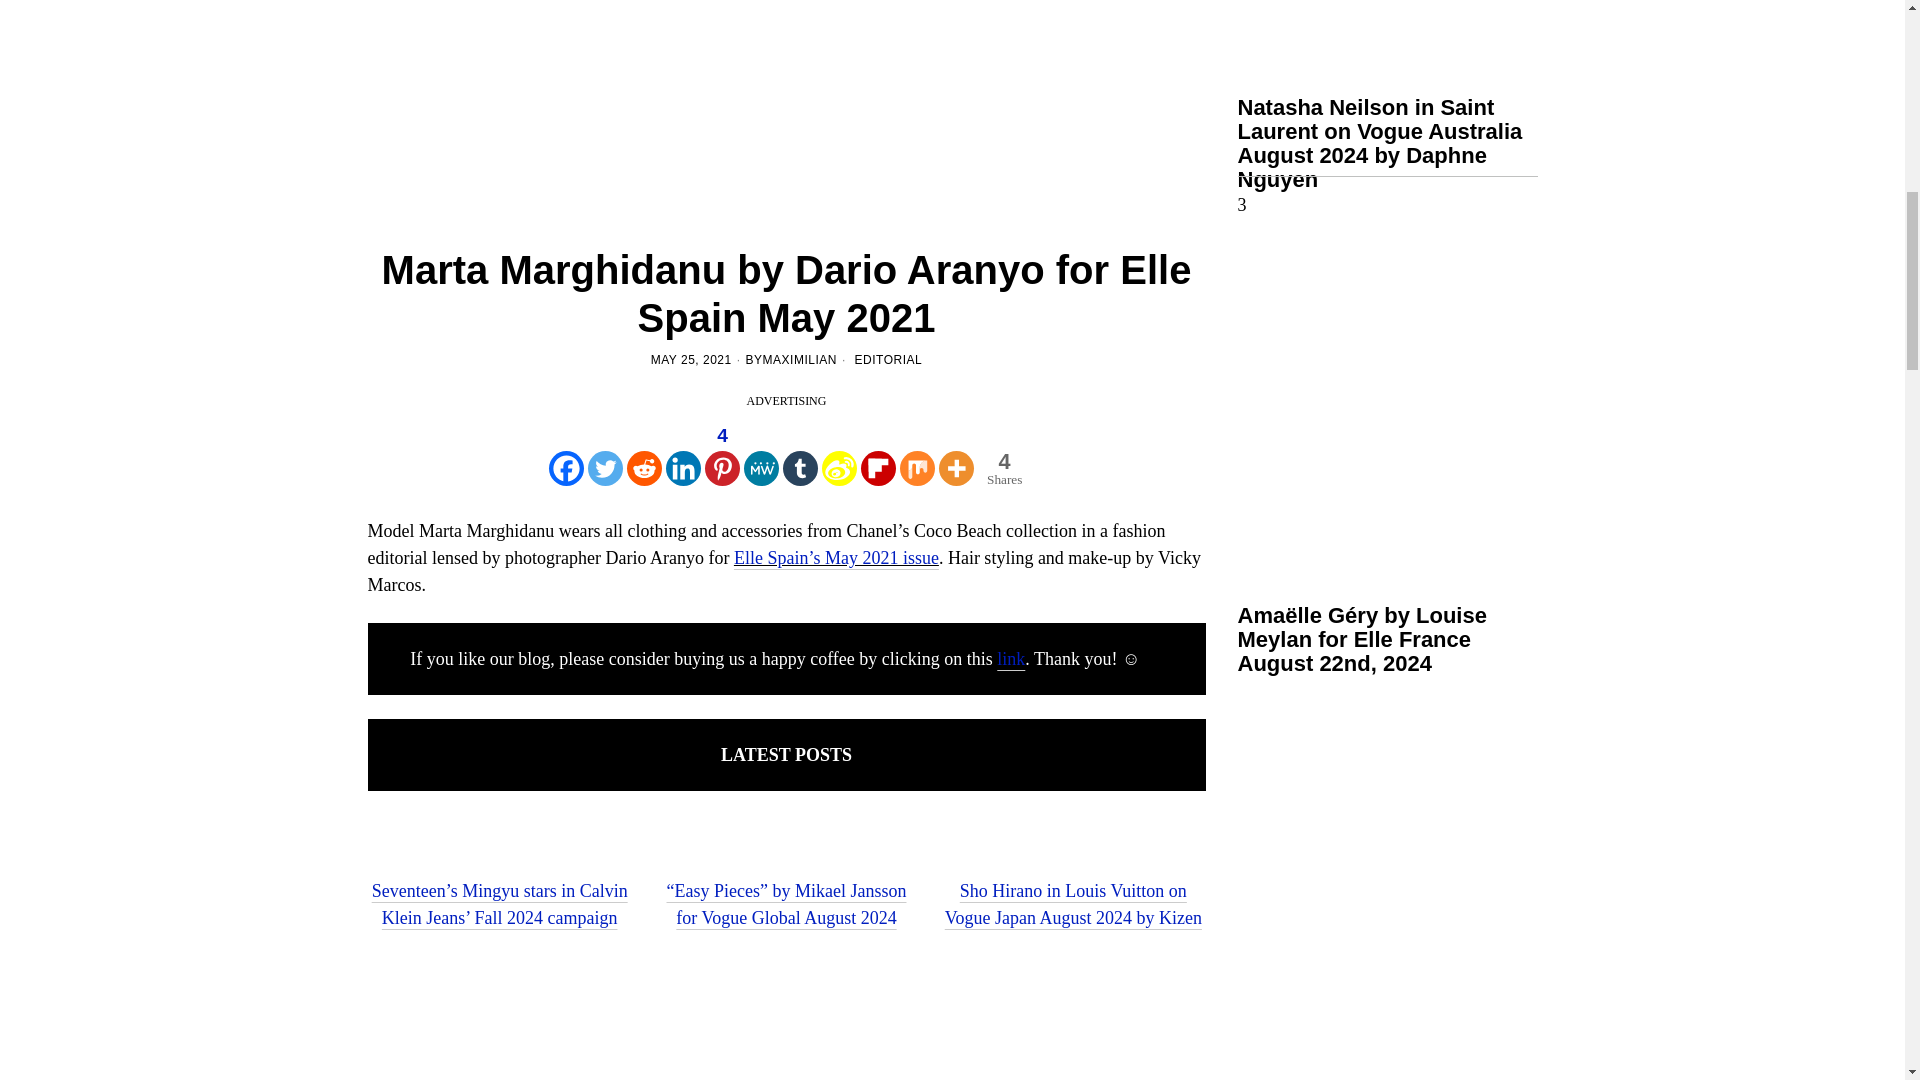 Image resolution: width=1920 pixels, height=1080 pixels. What do you see at coordinates (690, 360) in the screenshot?
I see `25 May, 2021 07:00:15` at bounding box center [690, 360].